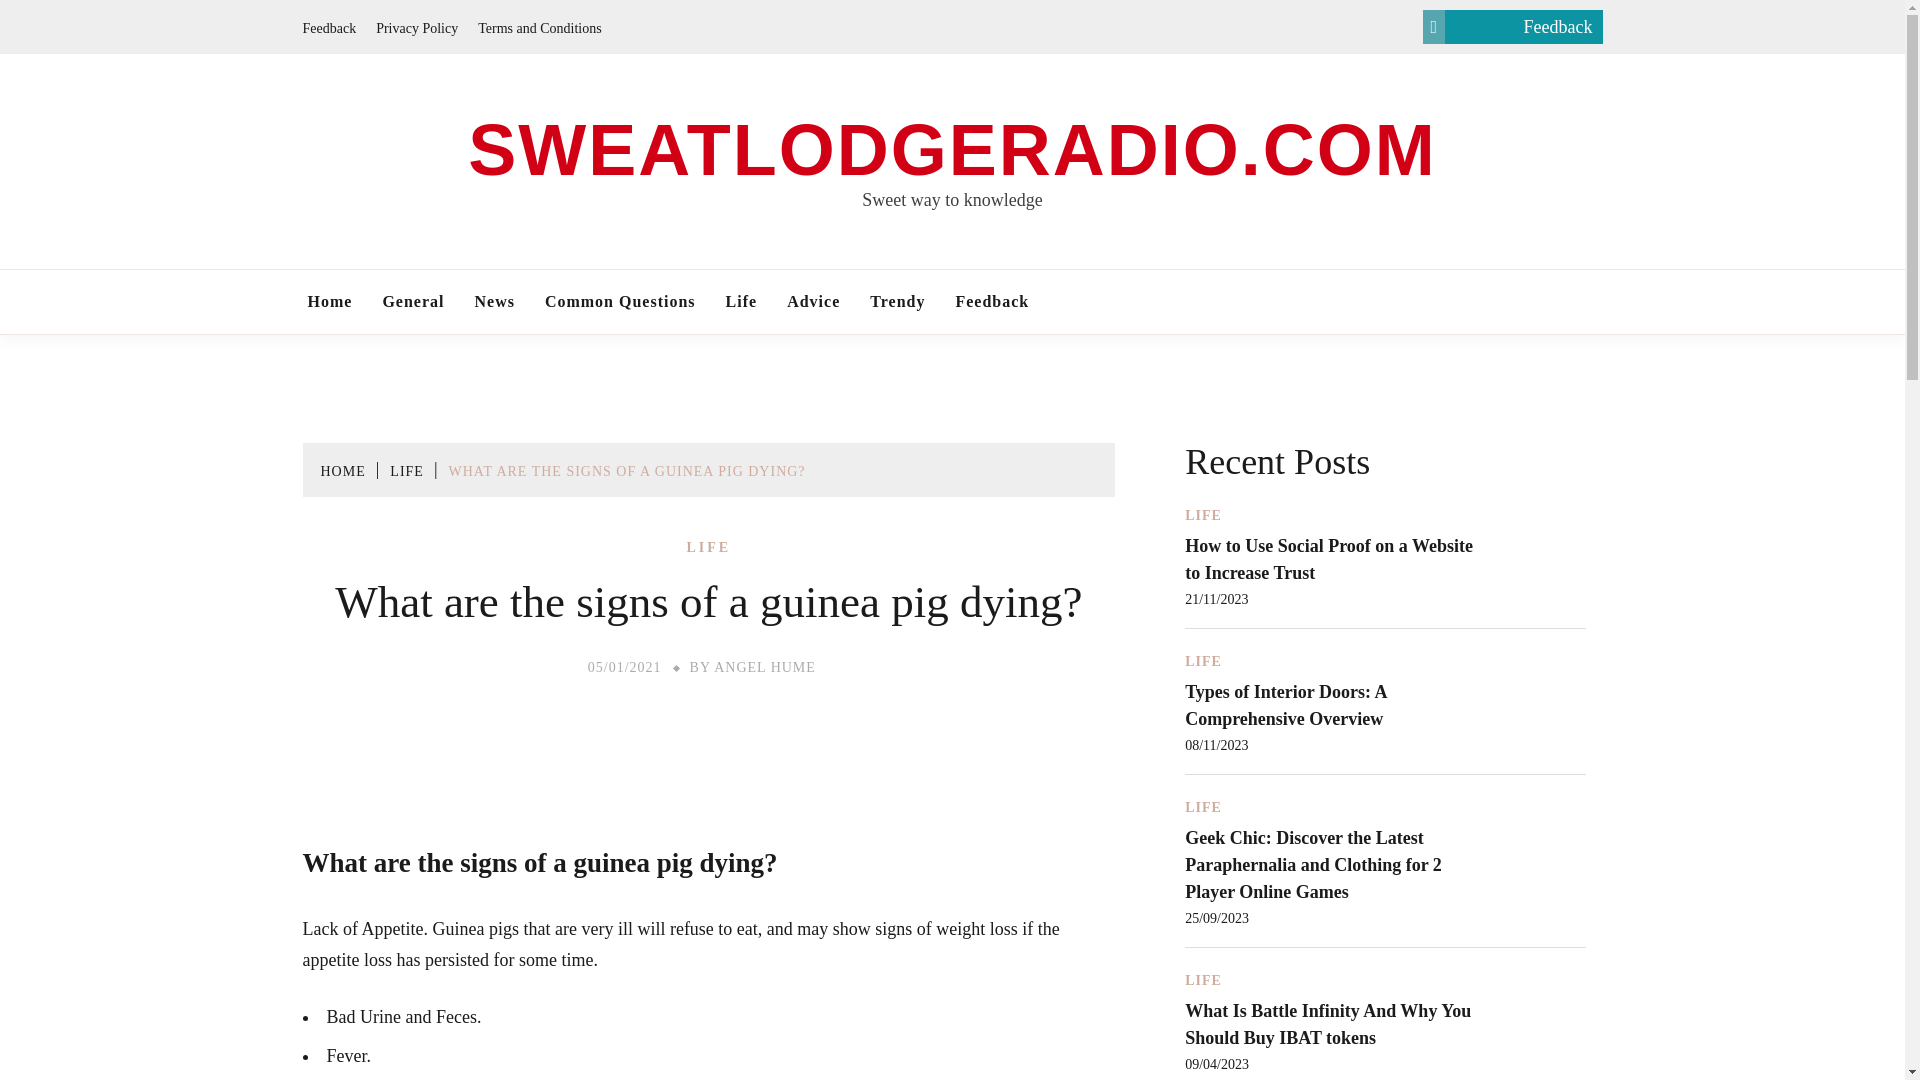 The height and width of the screenshot is (1080, 1920). What do you see at coordinates (628, 472) in the screenshot?
I see `WHAT ARE THE SIGNS OF A GUINEA PIG DYING?` at bounding box center [628, 472].